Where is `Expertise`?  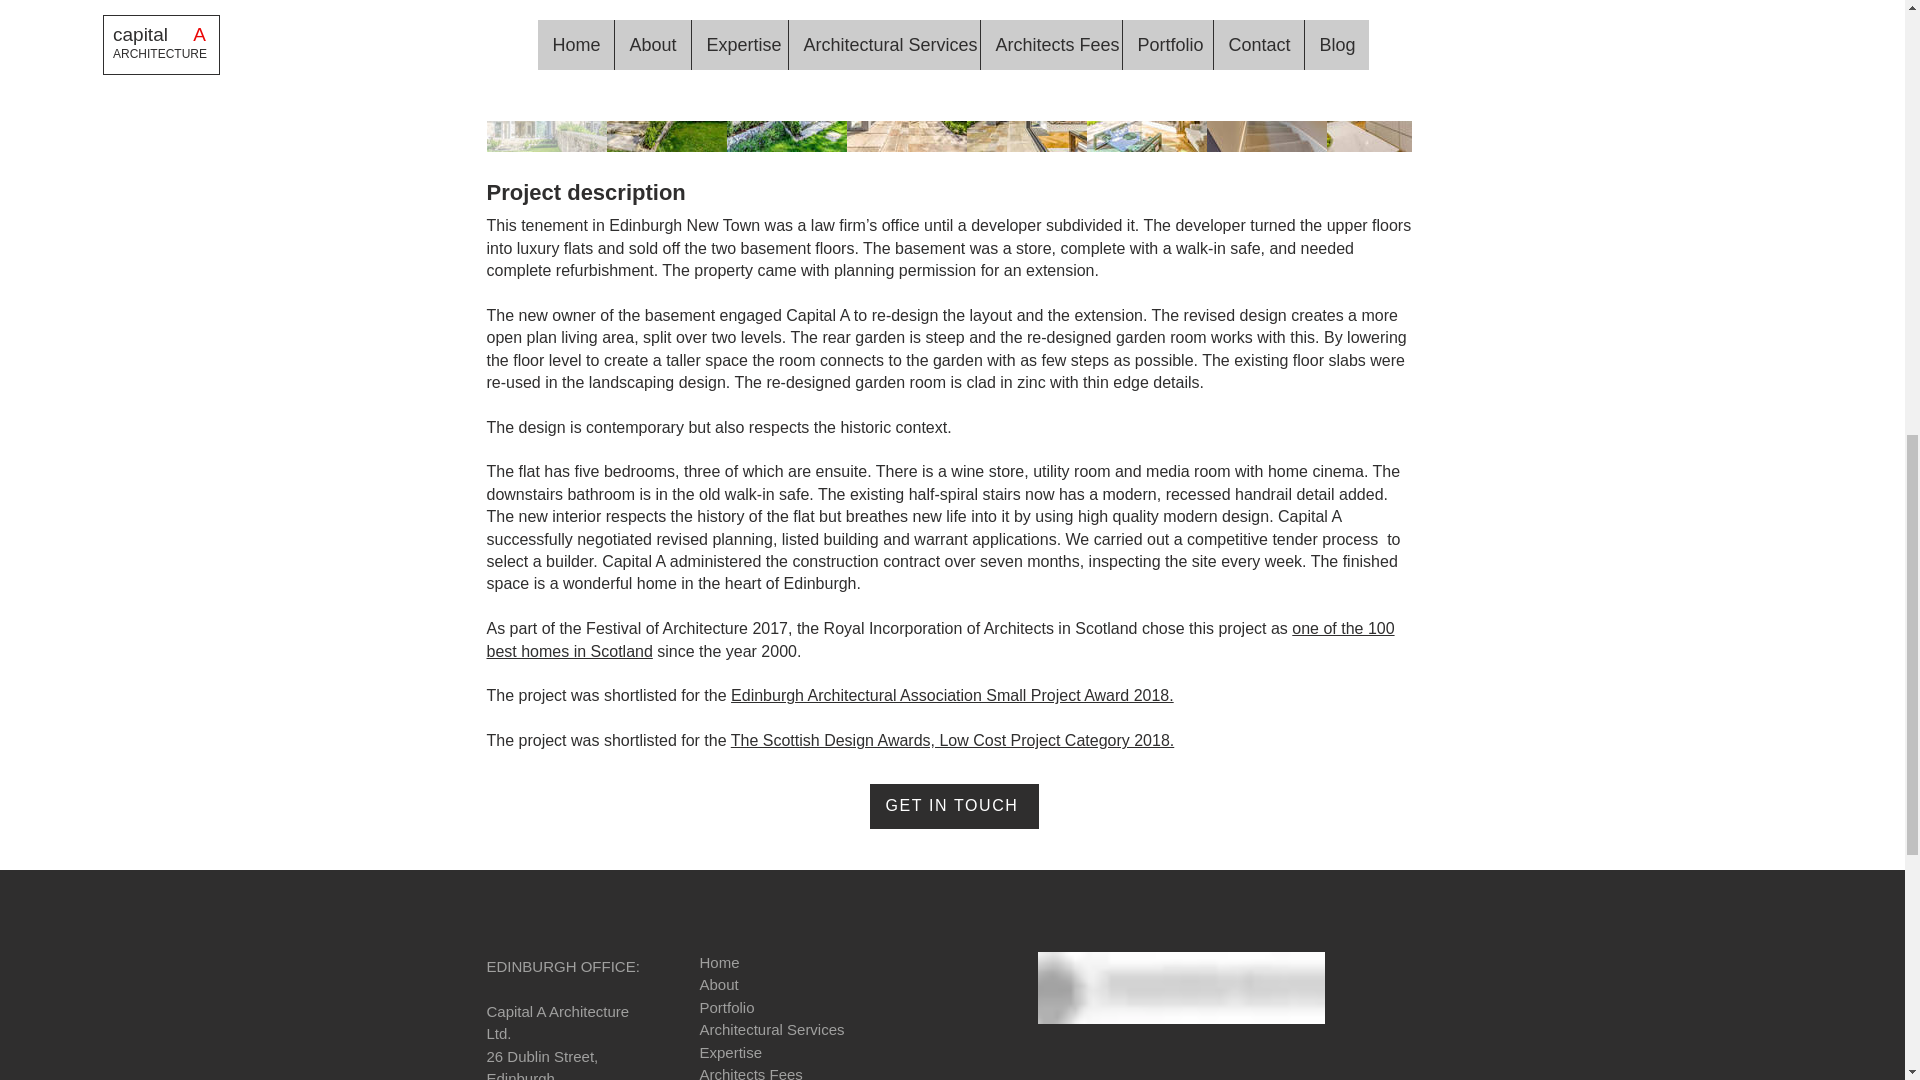 Expertise is located at coordinates (731, 1052).